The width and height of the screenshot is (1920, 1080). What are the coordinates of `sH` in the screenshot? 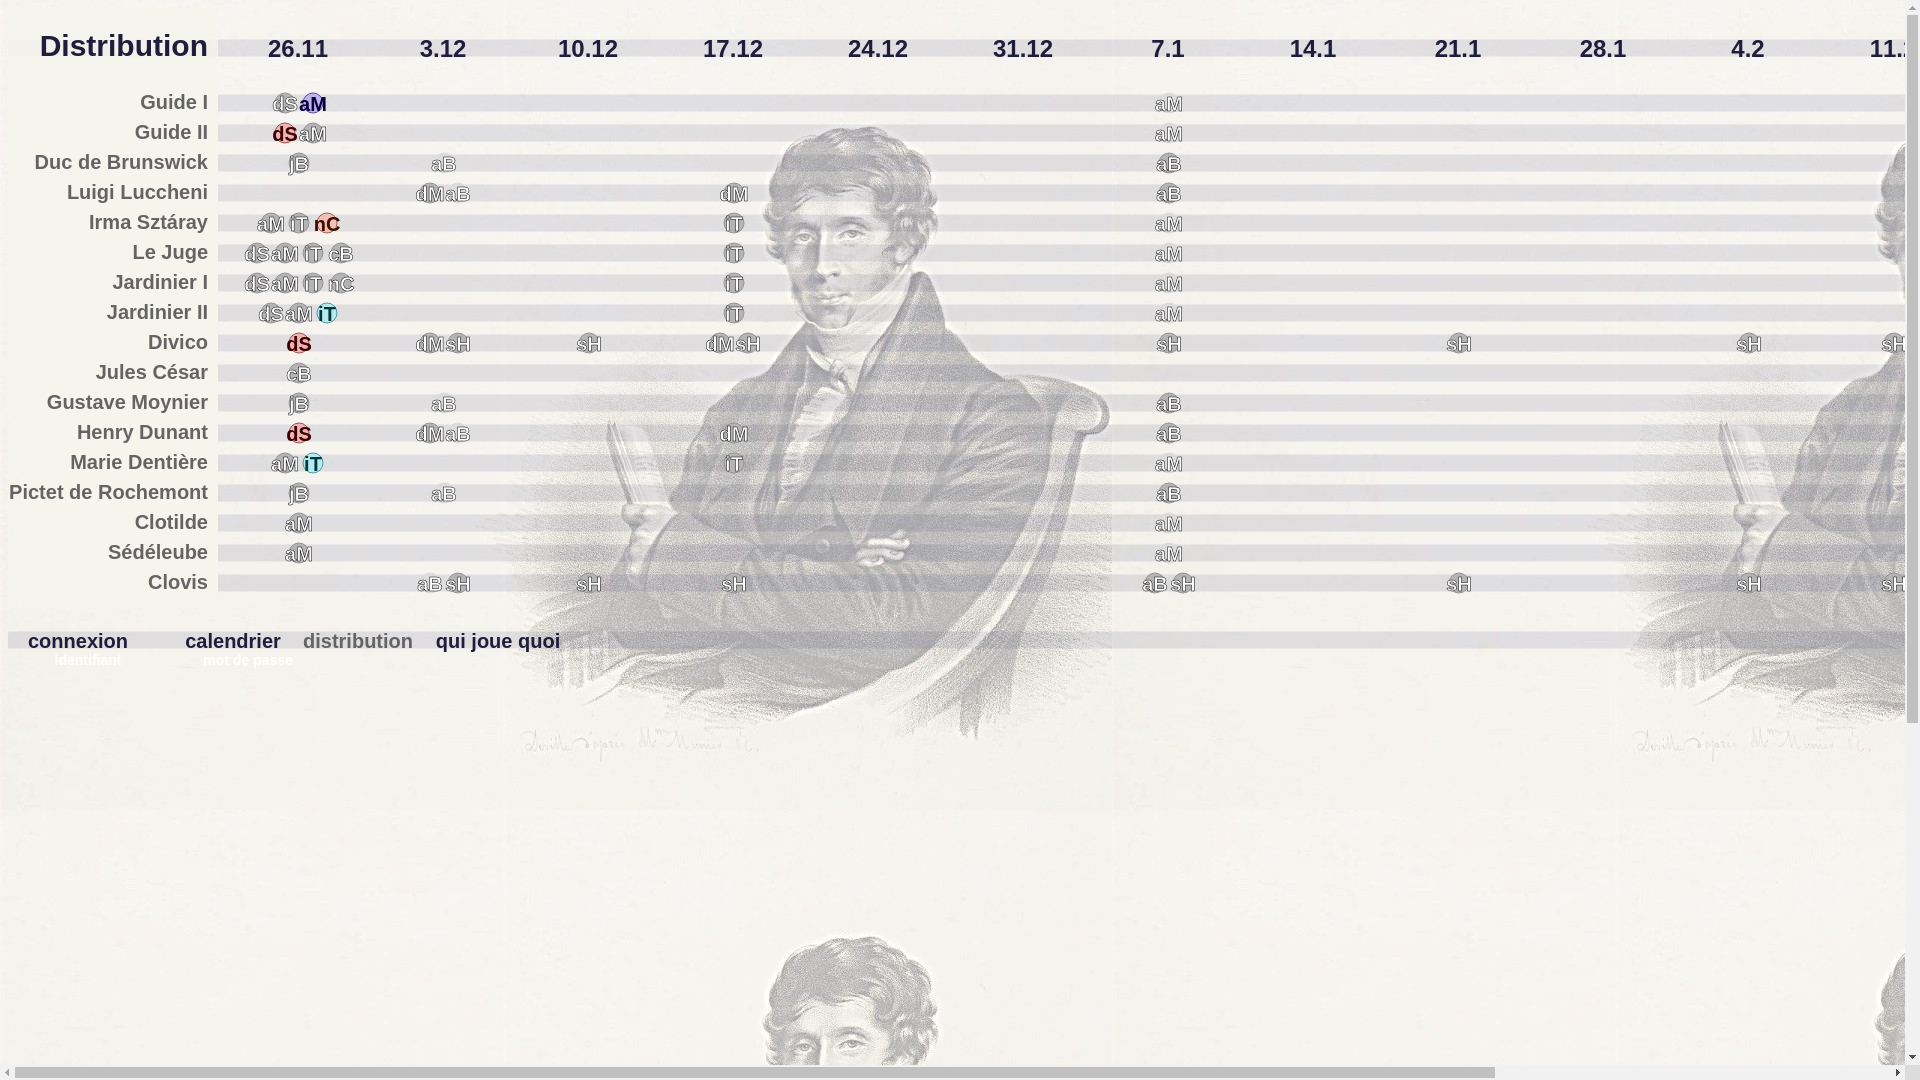 It's located at (458, 344).